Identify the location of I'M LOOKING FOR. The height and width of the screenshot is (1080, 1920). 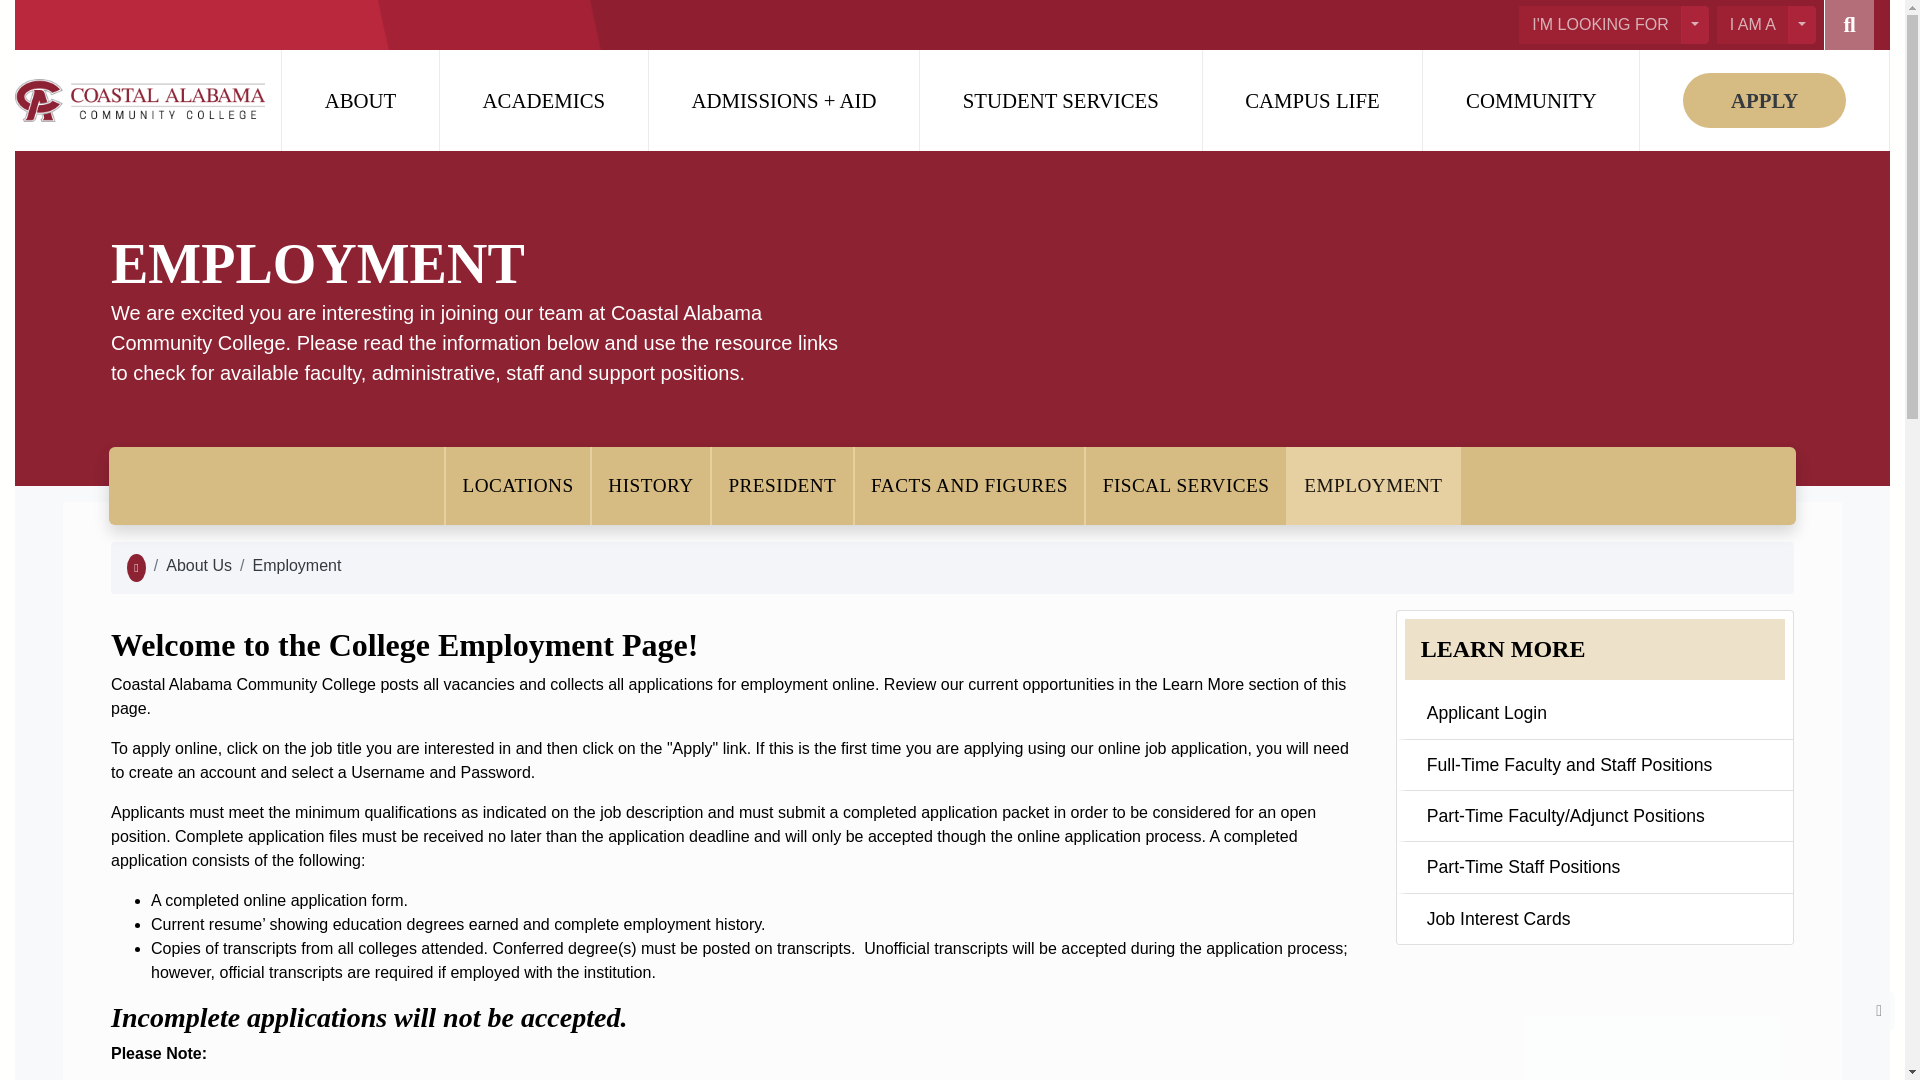
(1600, 25).